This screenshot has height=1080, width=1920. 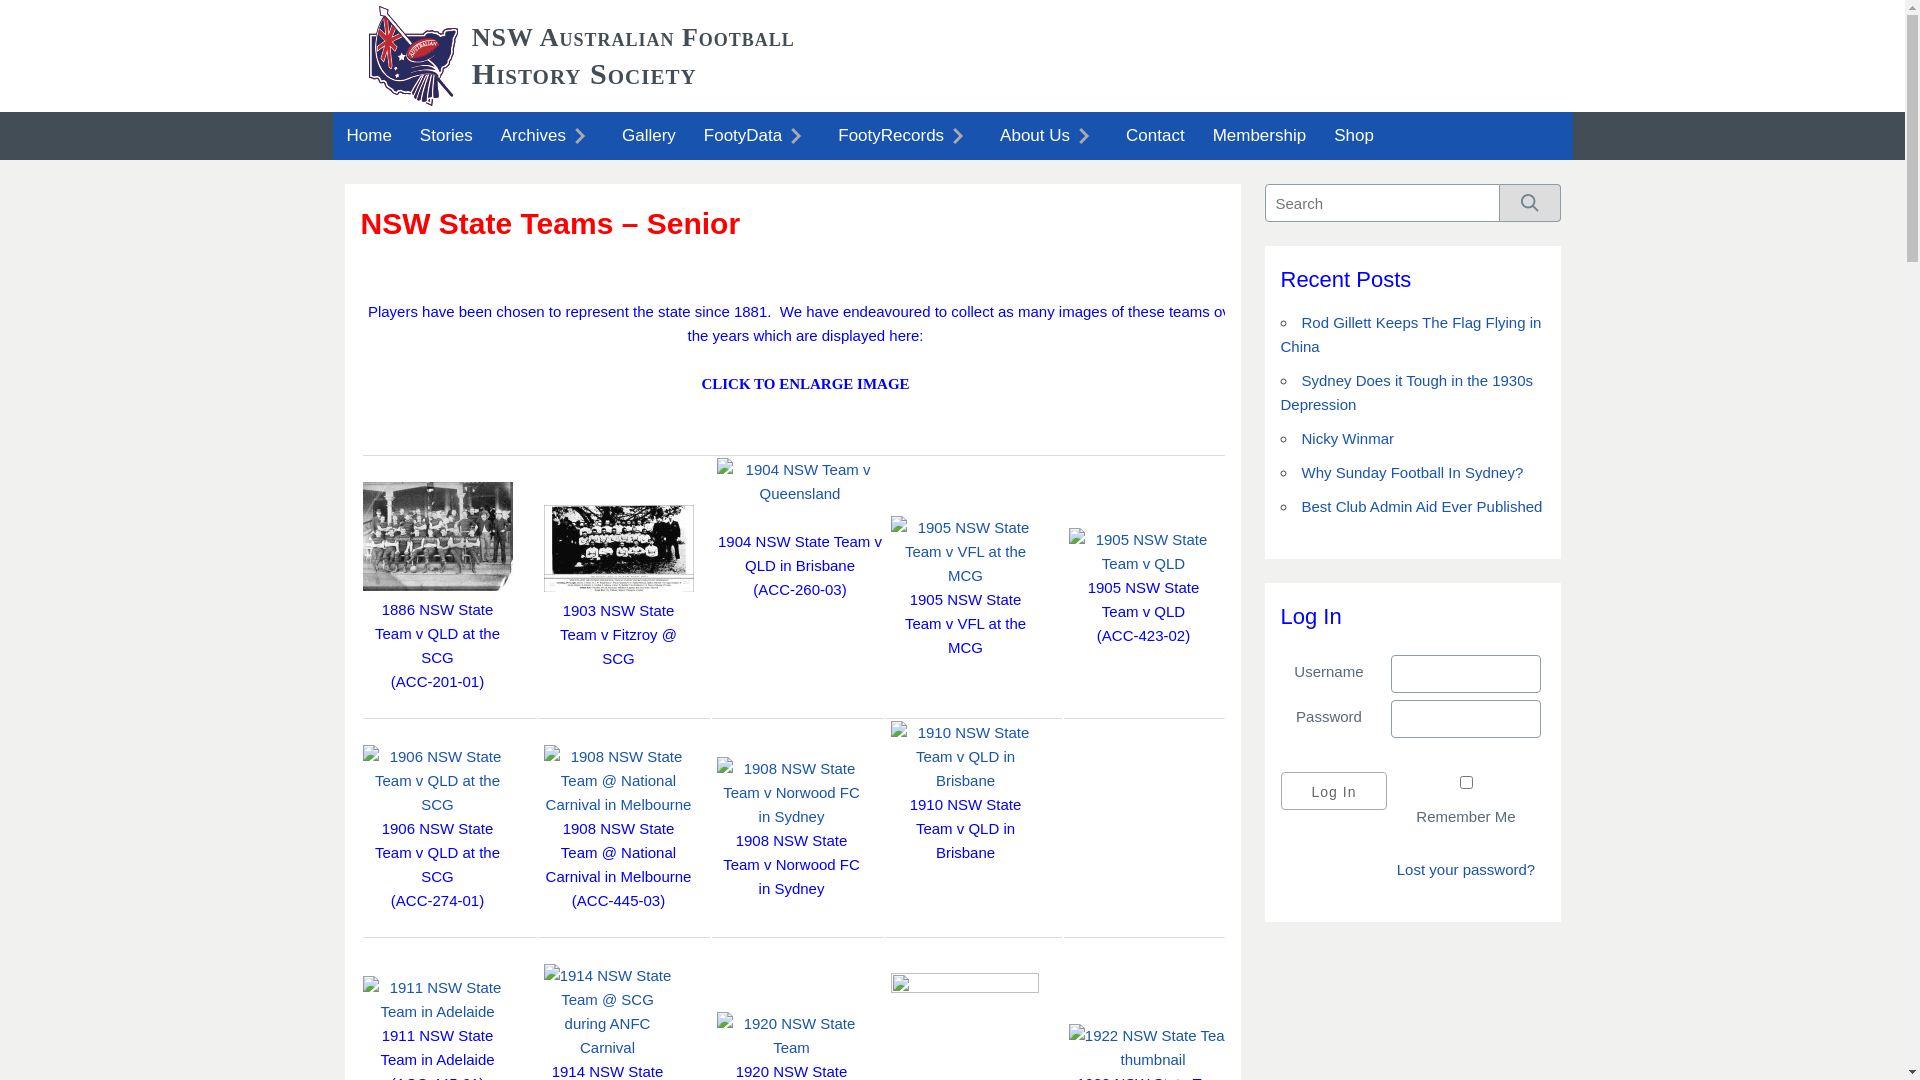 I want to click on FootyRecords, so click(x=905, y=136).